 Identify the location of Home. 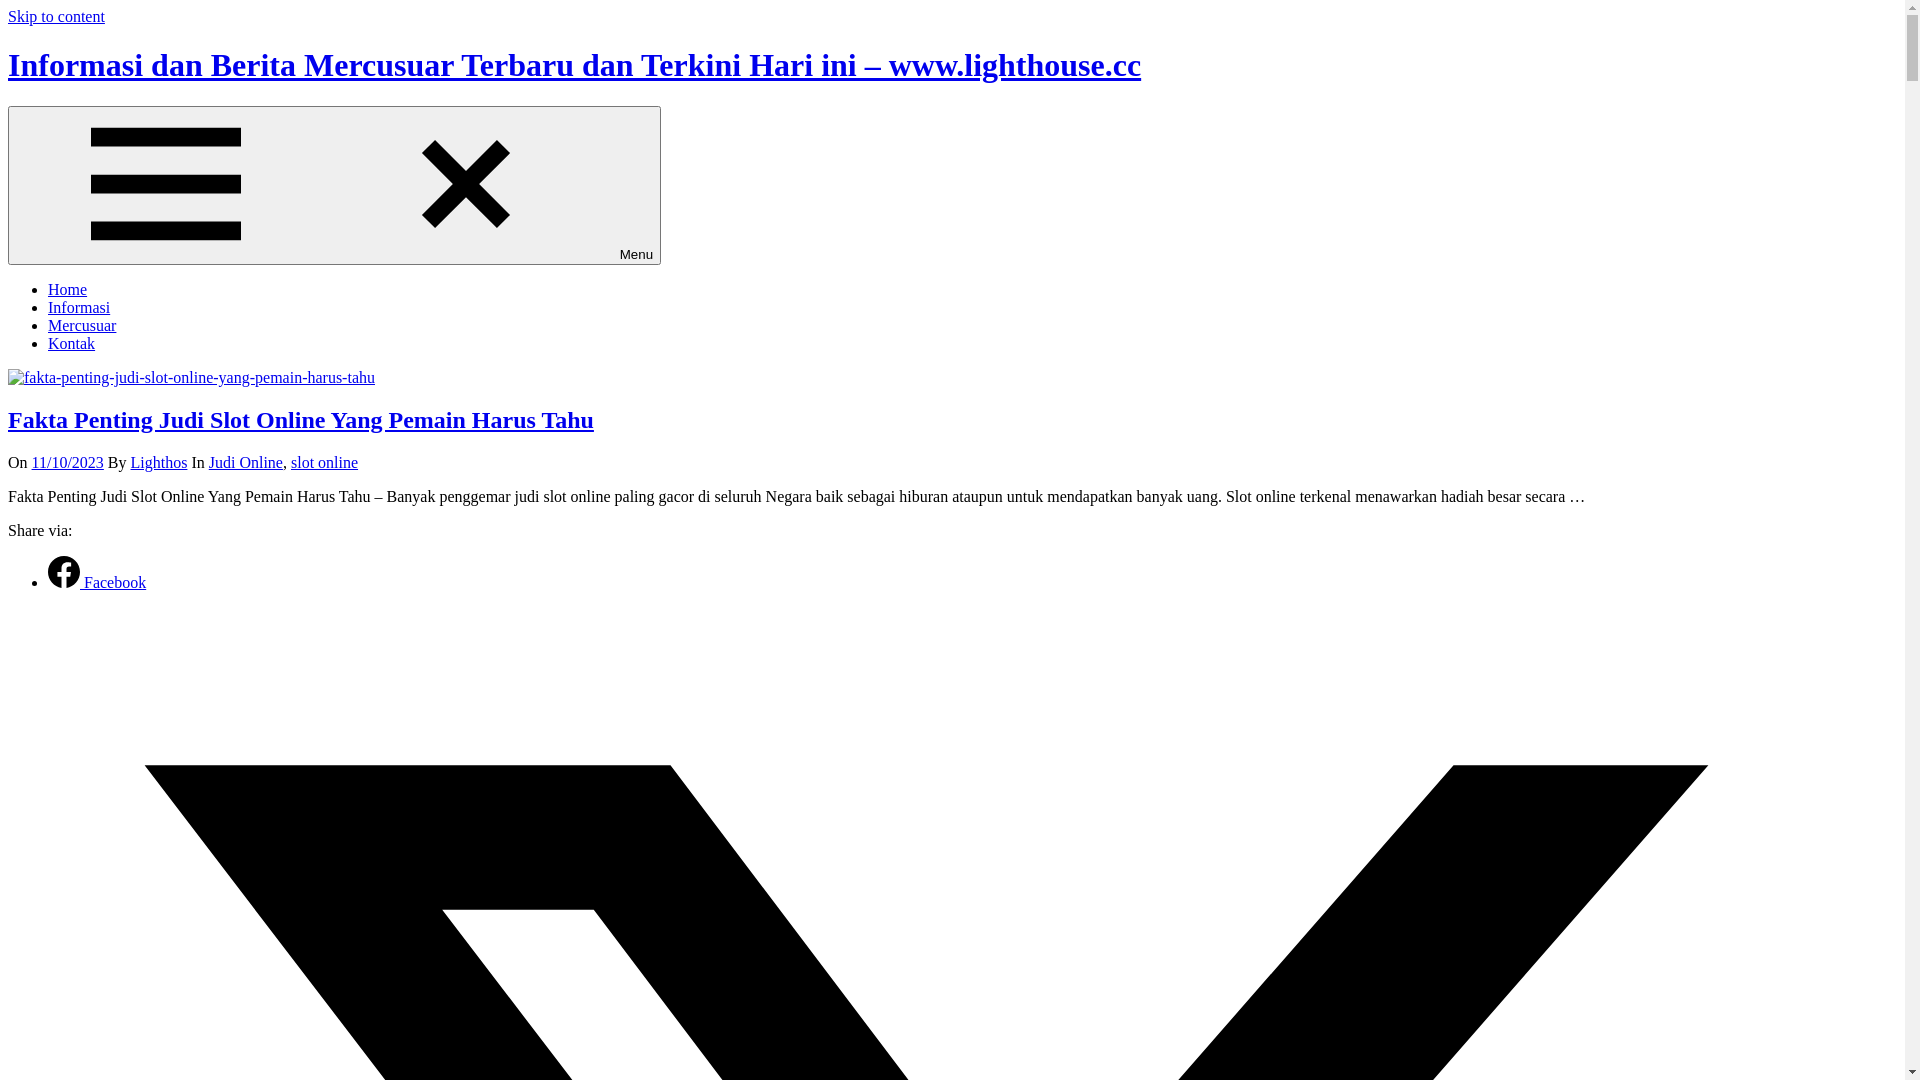
(68, 290).